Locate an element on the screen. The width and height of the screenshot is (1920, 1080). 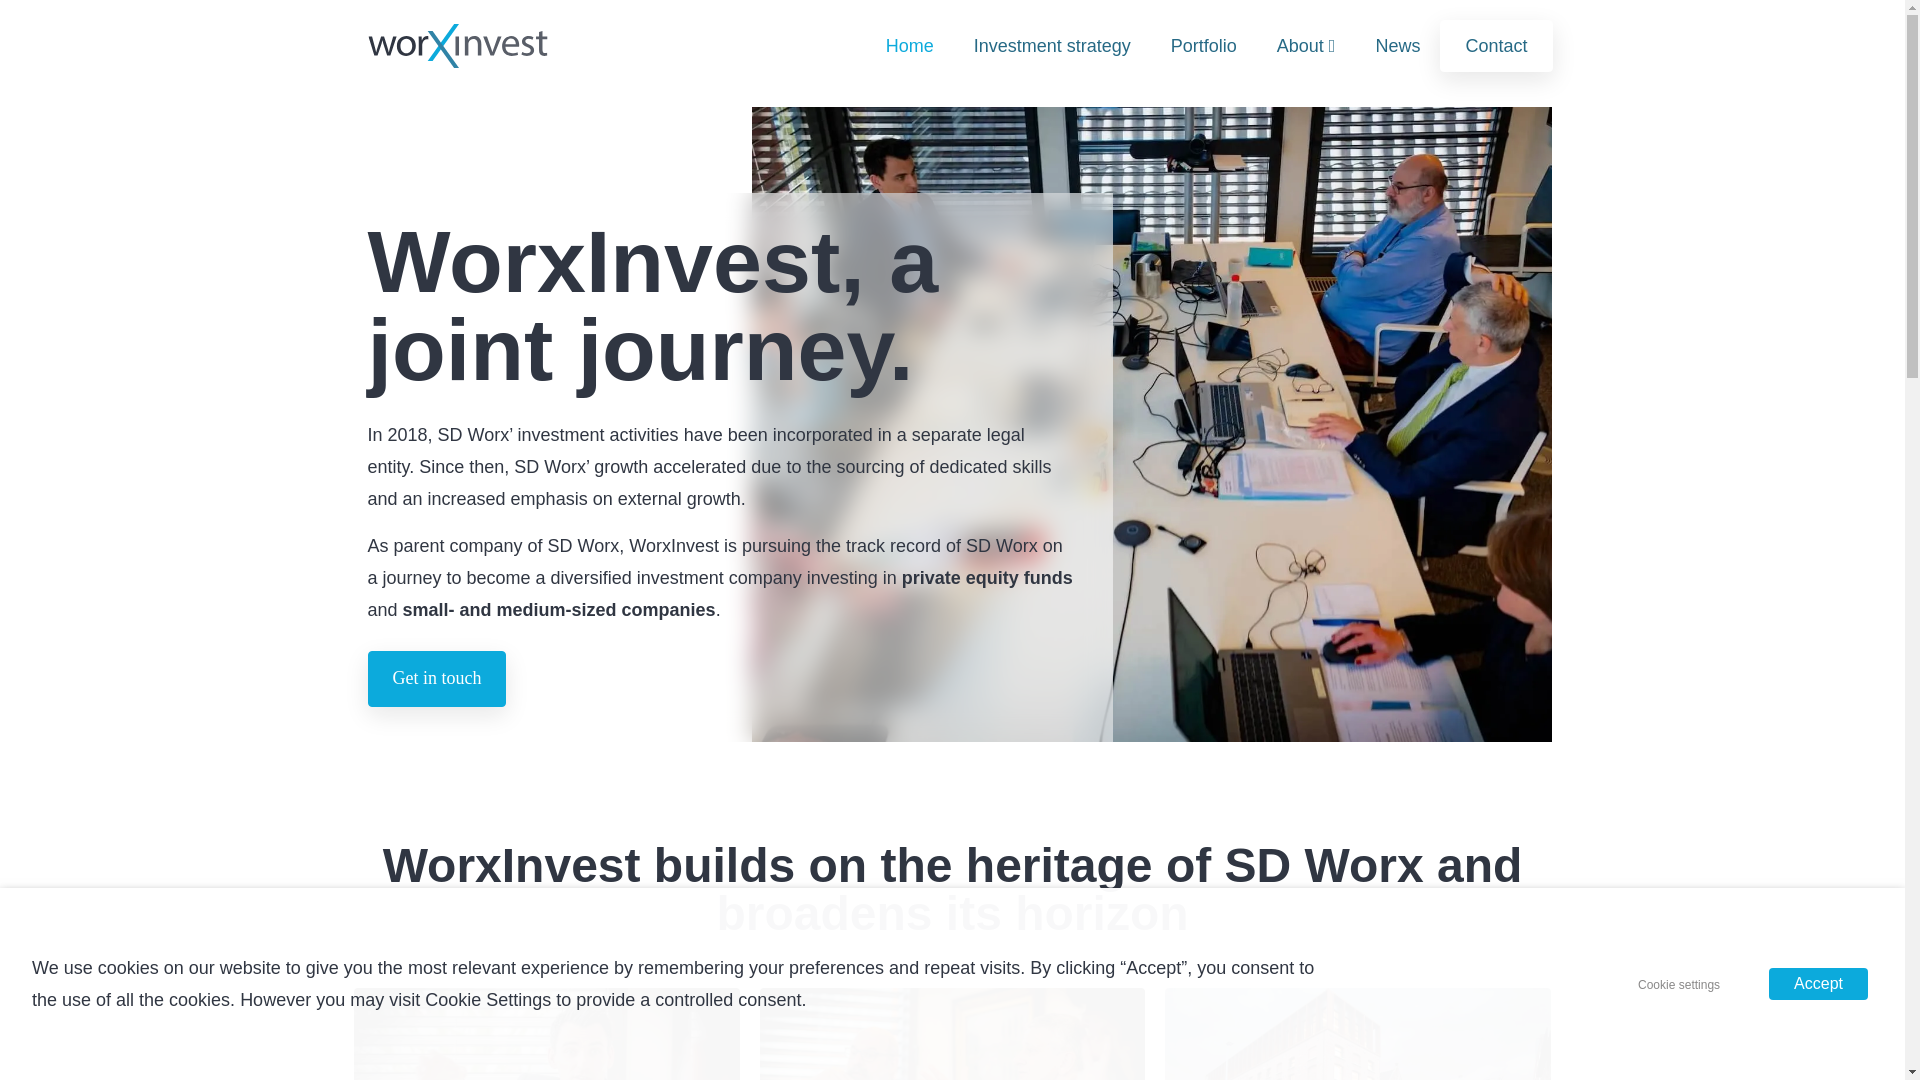
Investment strategy is located at coordinates (1052, 46).